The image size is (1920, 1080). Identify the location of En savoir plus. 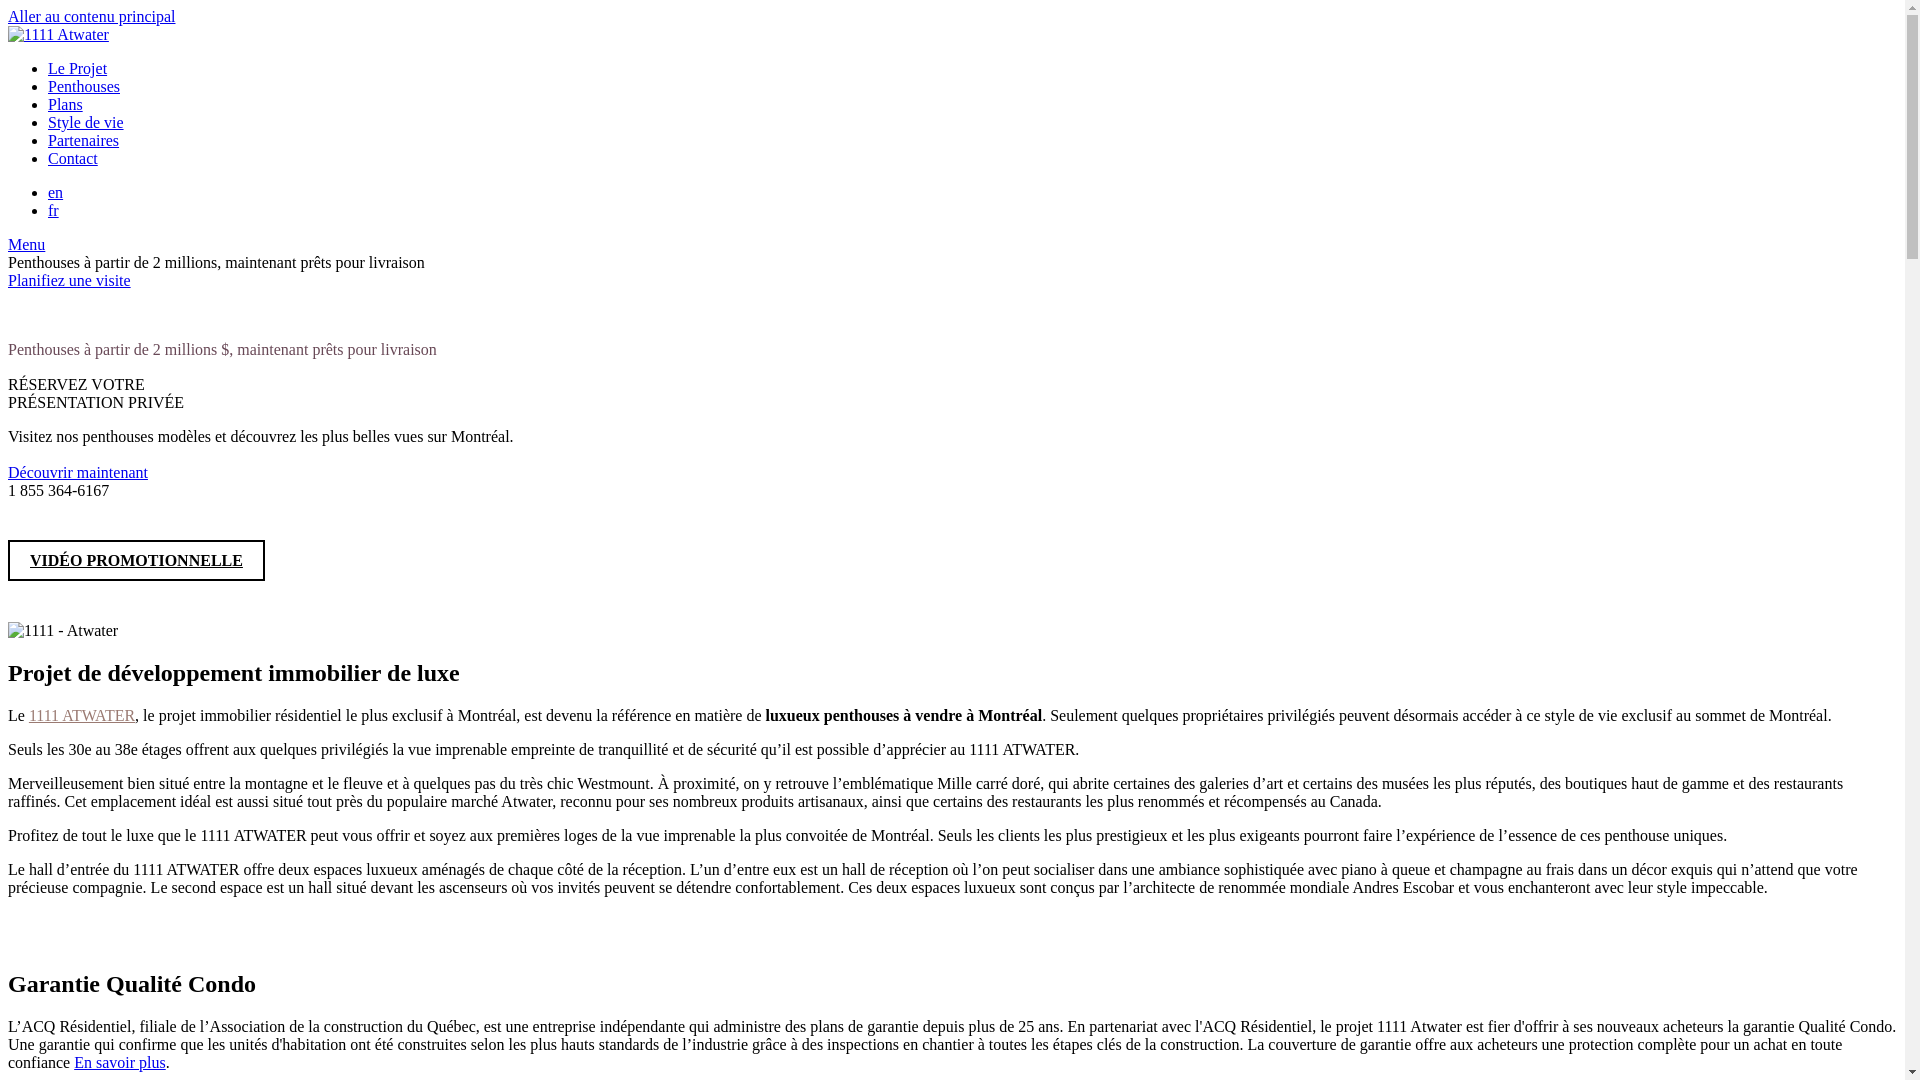
(120, 1062).